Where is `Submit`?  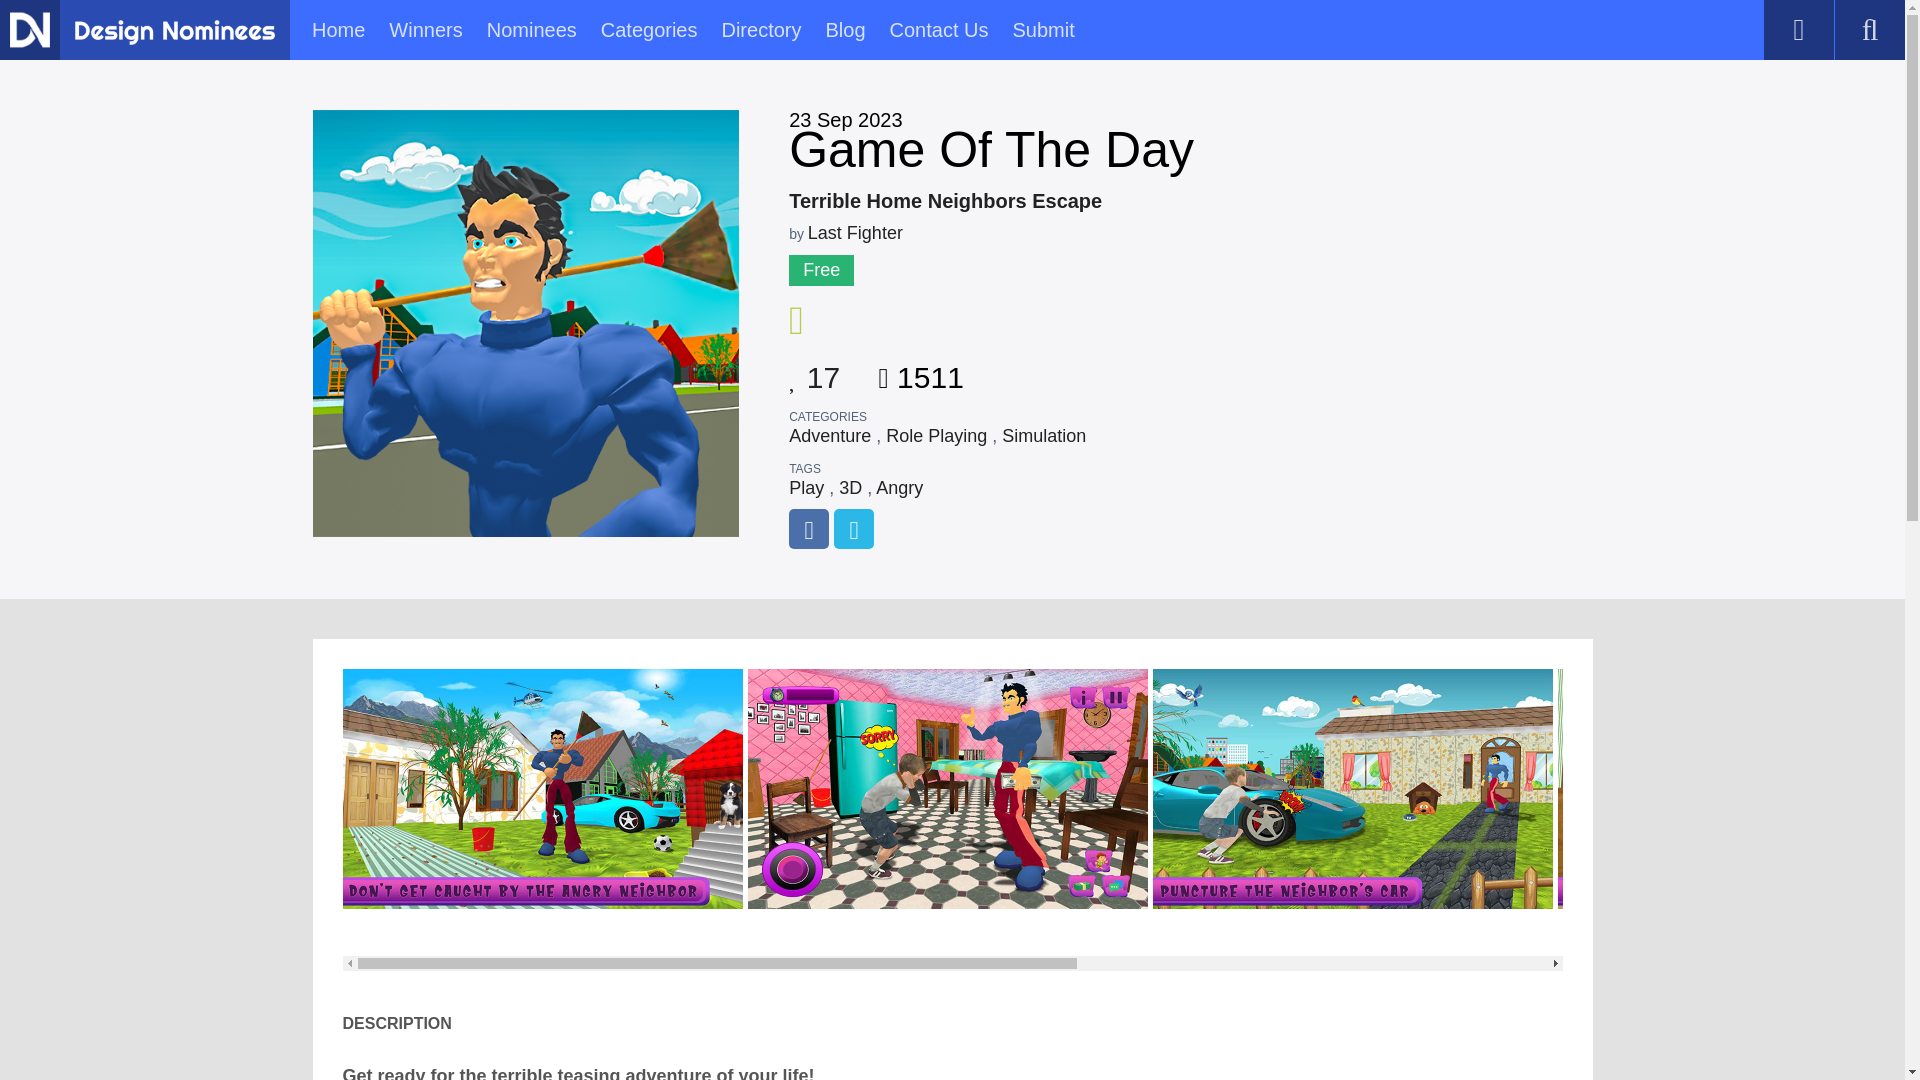
Submit is located at coordinates (1042, 30).